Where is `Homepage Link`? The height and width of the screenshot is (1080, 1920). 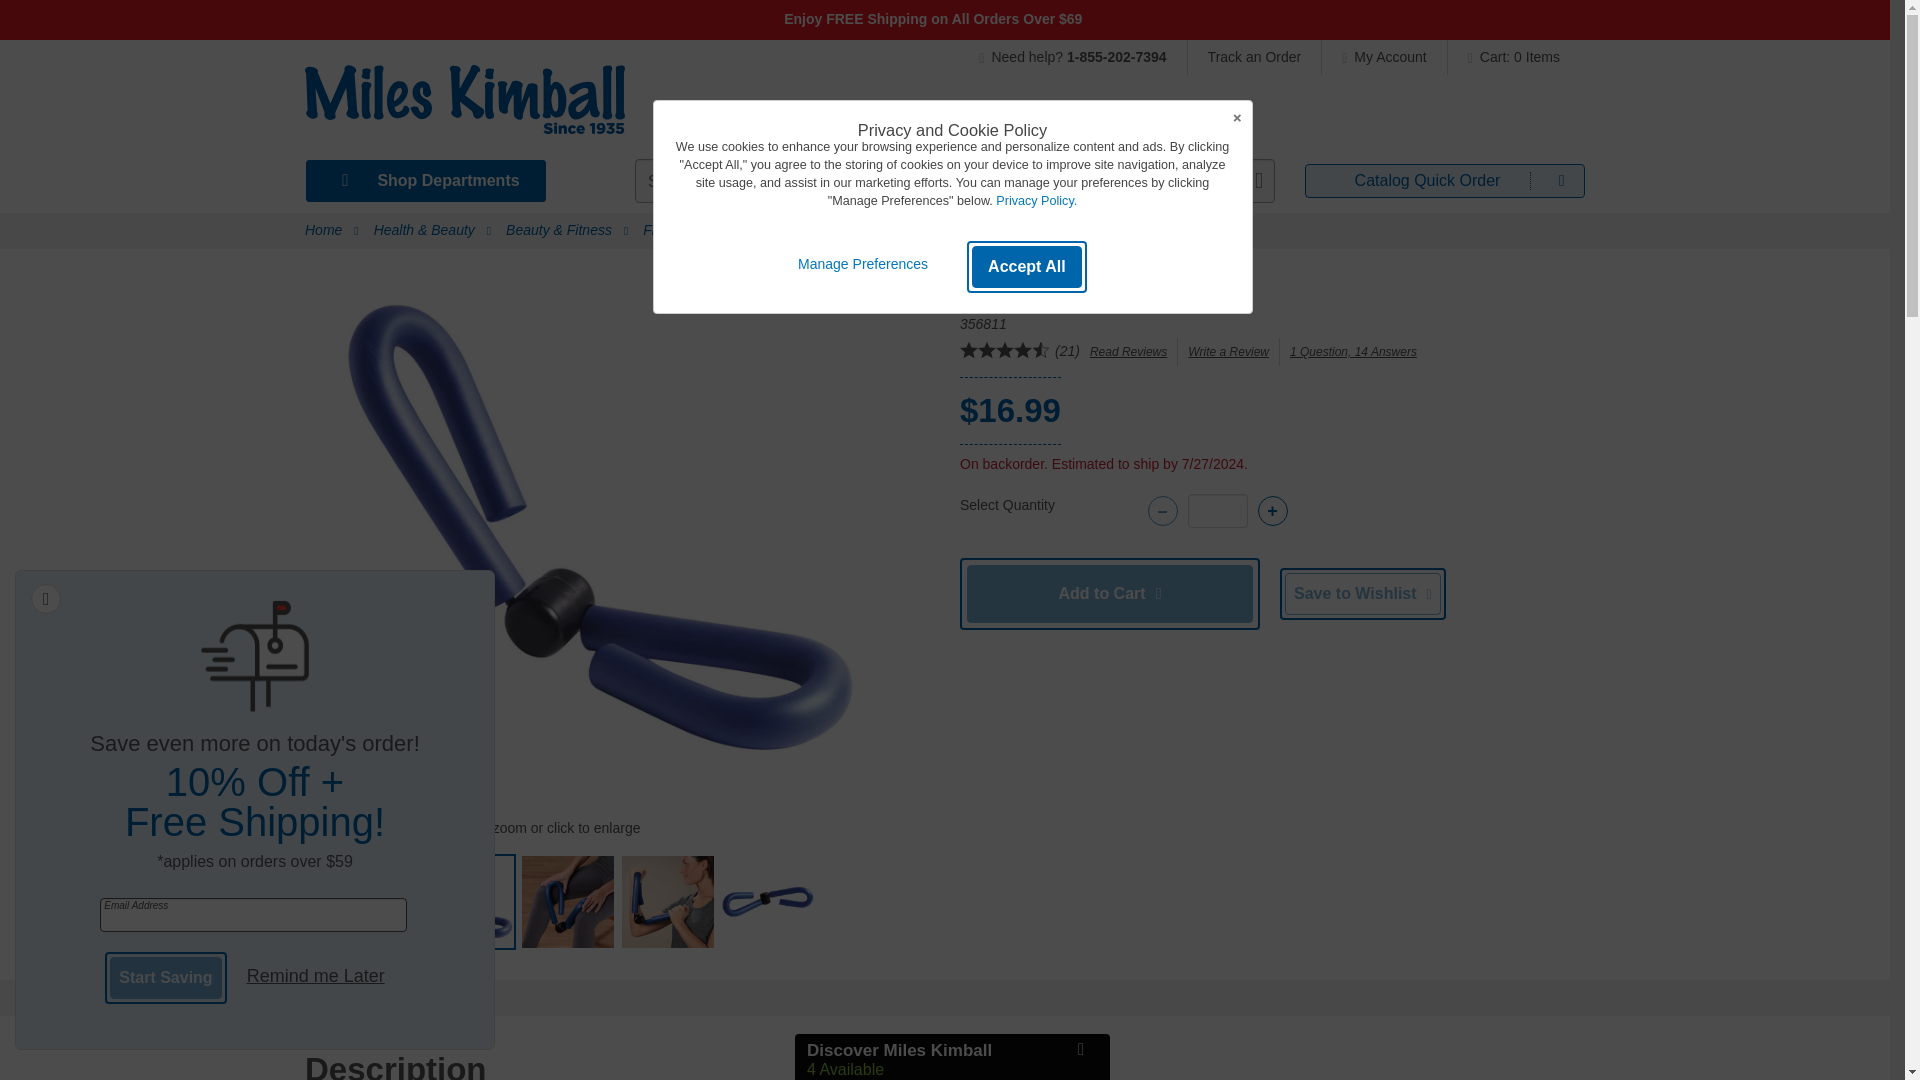
Homepage Link is located at coordinates (464, 106).